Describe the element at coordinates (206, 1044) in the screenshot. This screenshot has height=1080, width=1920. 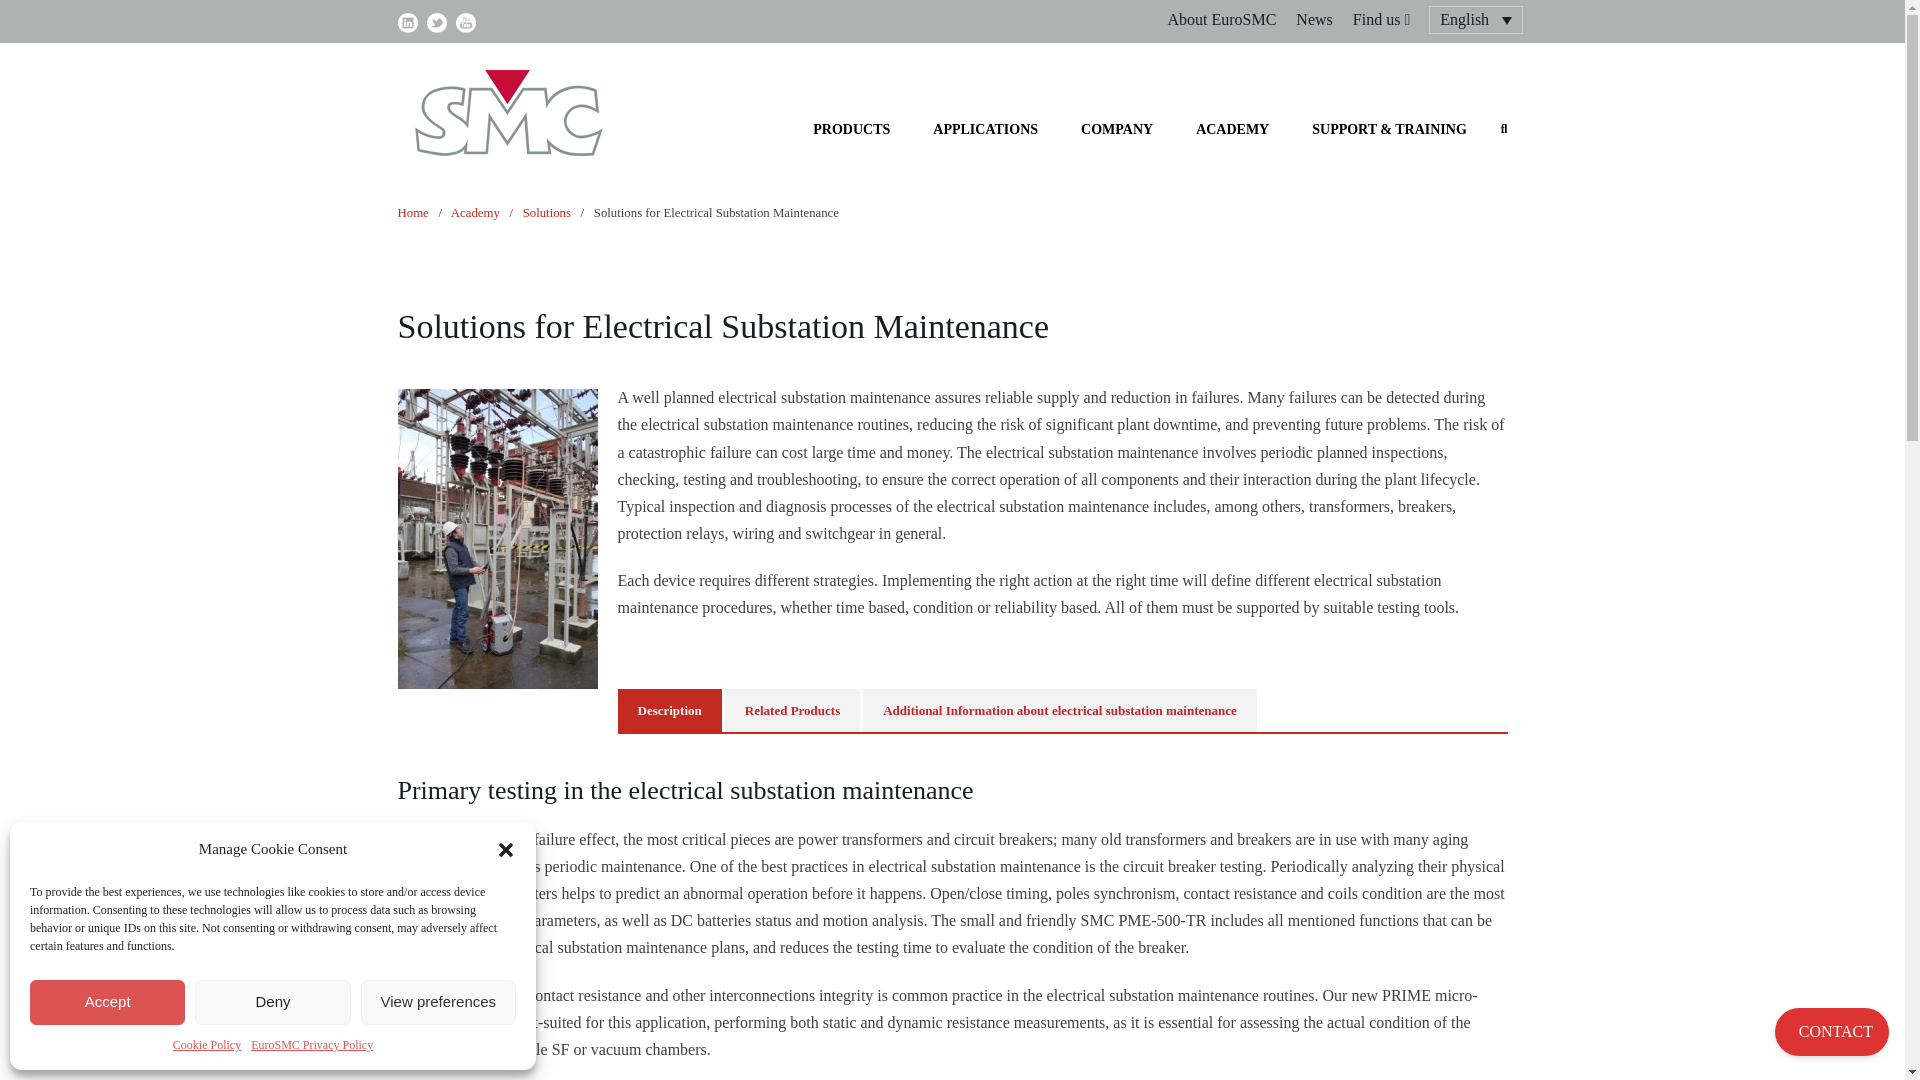
I see `Cookie Policy` at that location.